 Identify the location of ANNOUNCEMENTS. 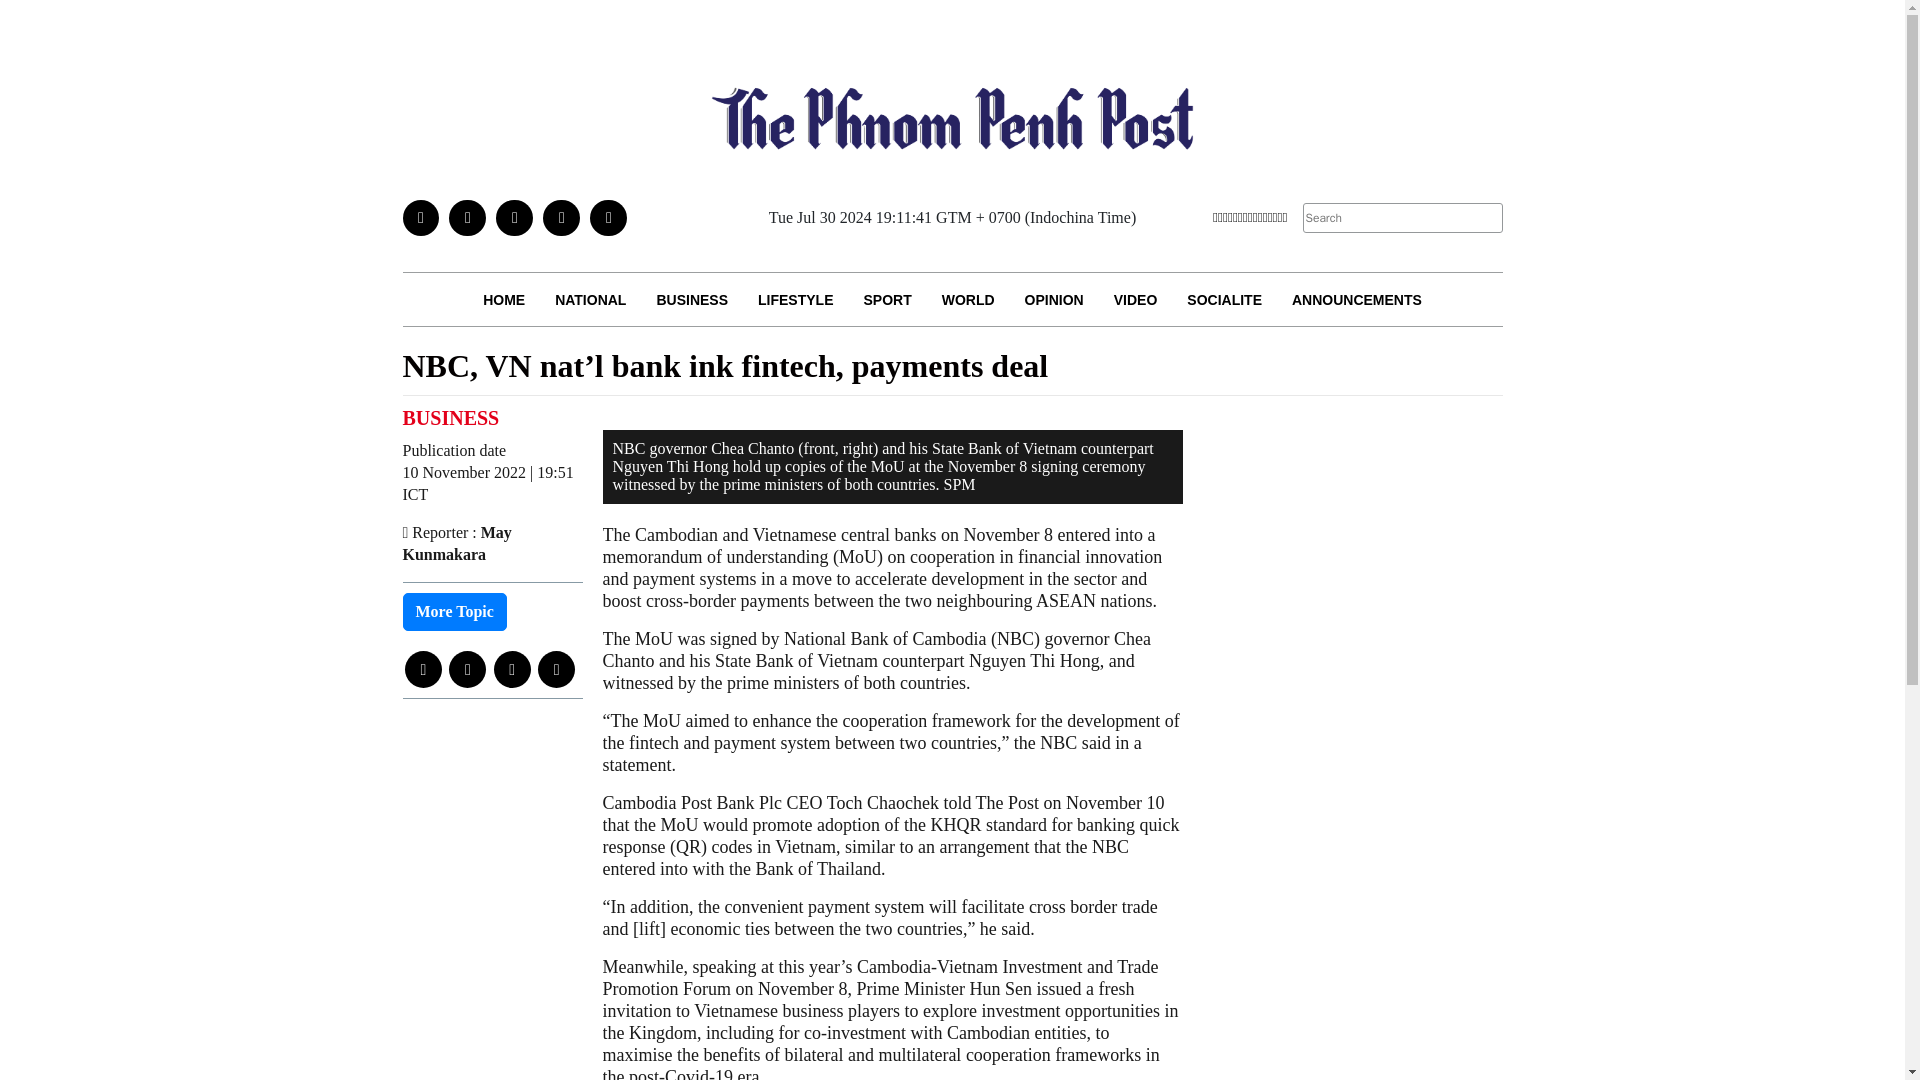
(1356, 300).